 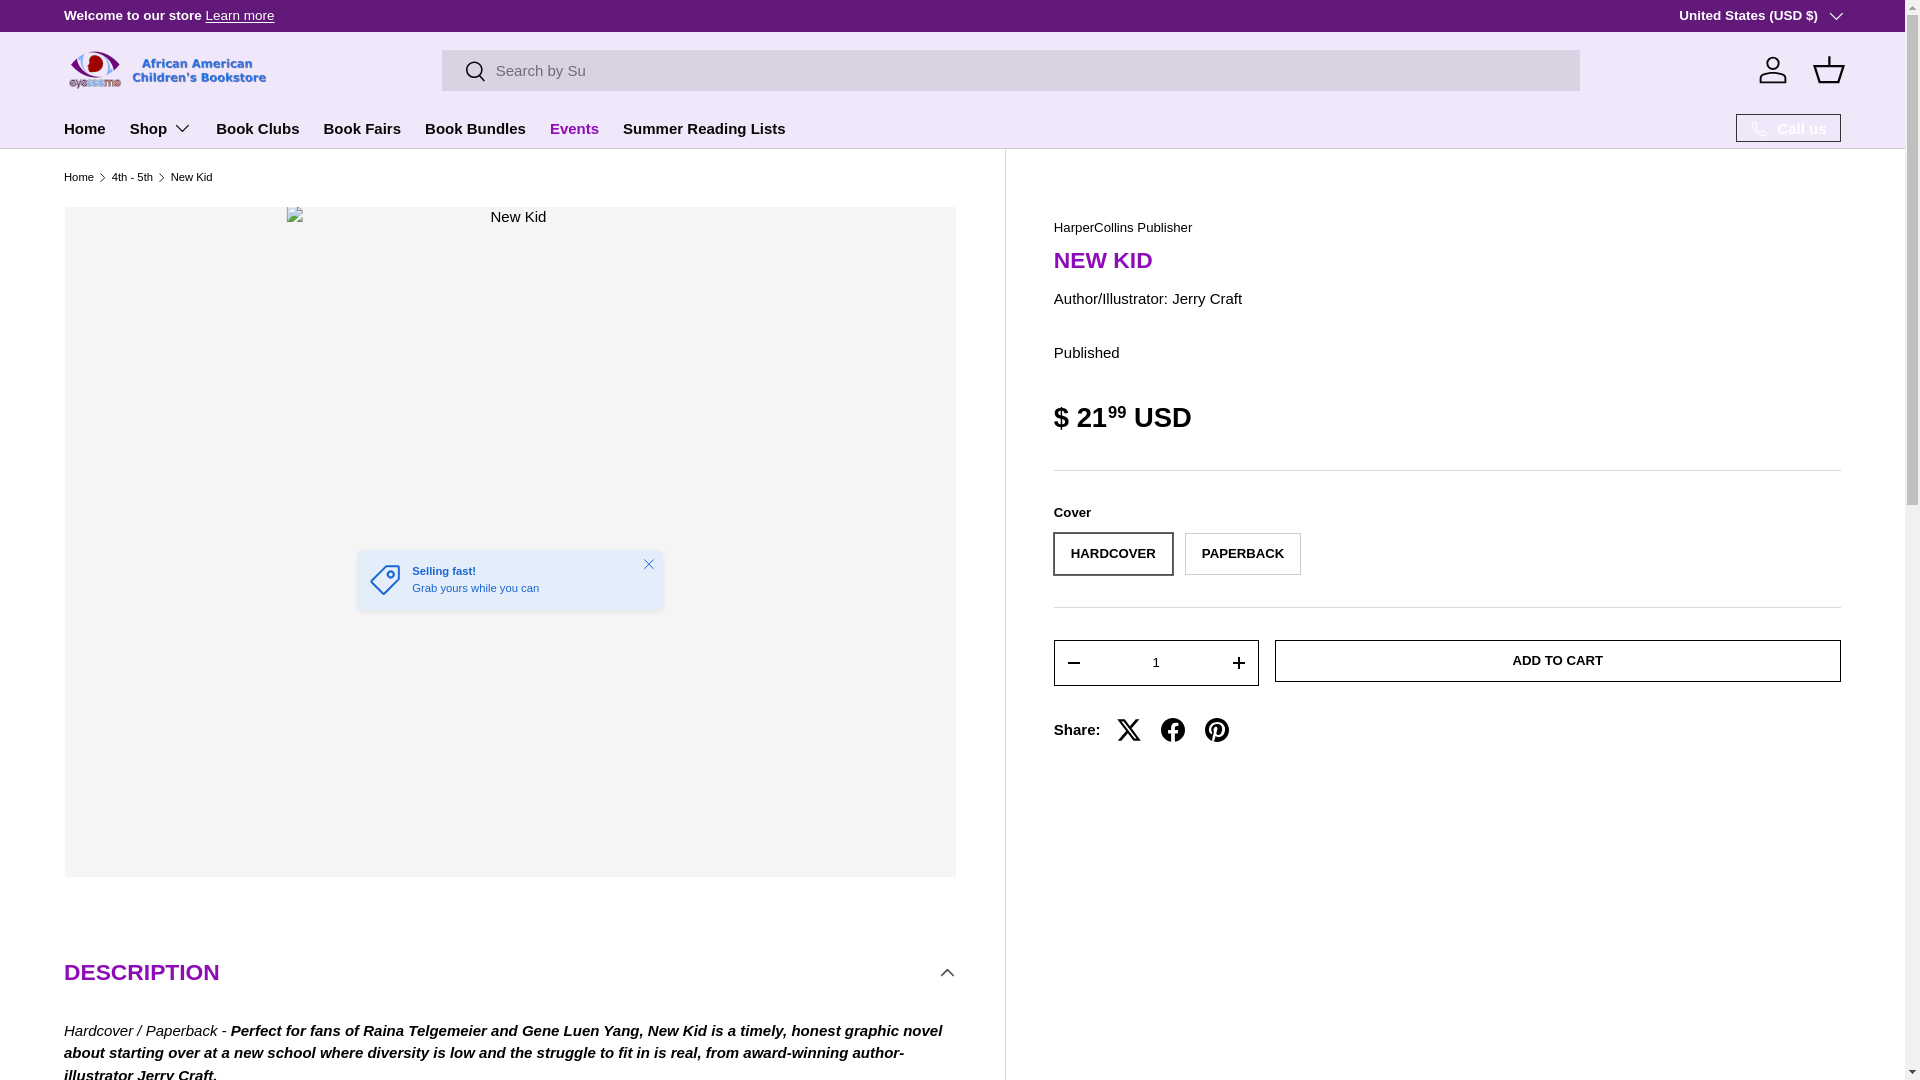 I want to click on HarperCollins Publisher, so click(x=1123, y=228).